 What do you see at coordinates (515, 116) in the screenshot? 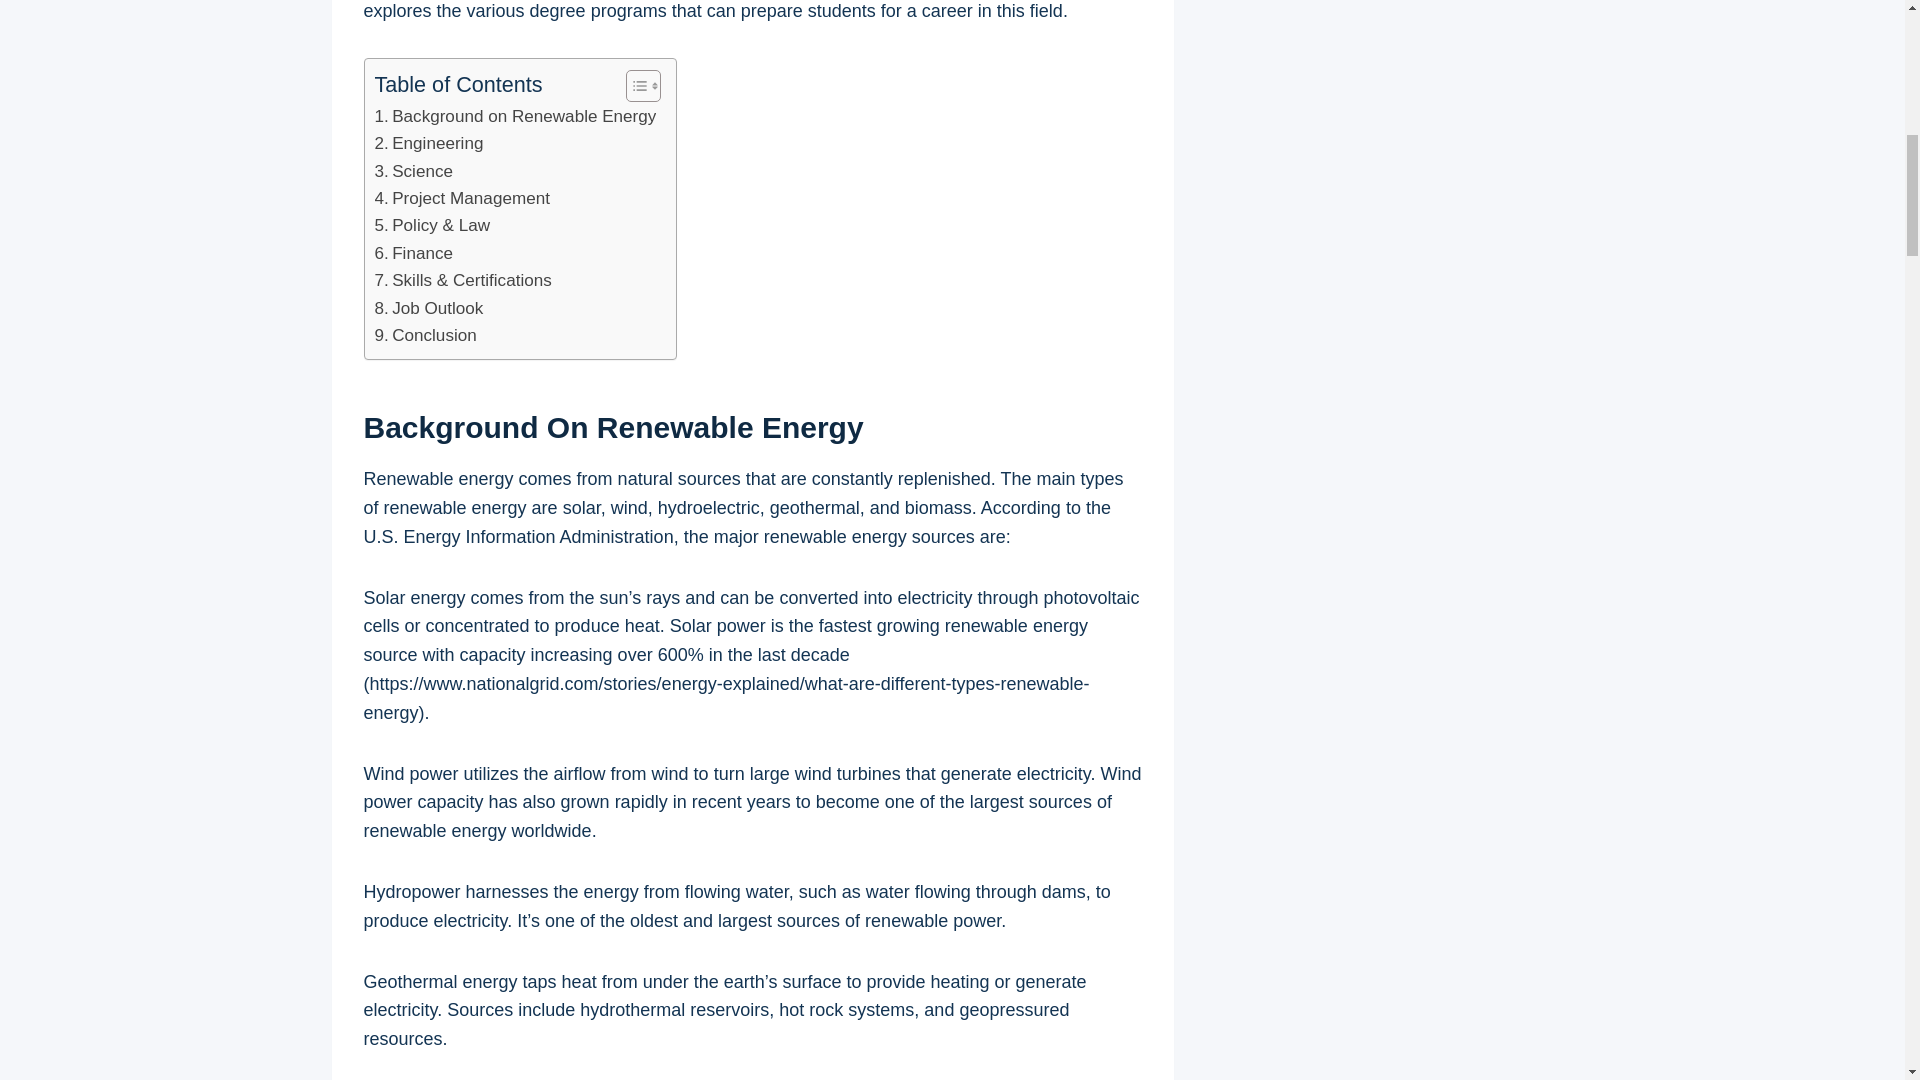
I see `Background on Renewable Energy` at bounding box center [515, 116].